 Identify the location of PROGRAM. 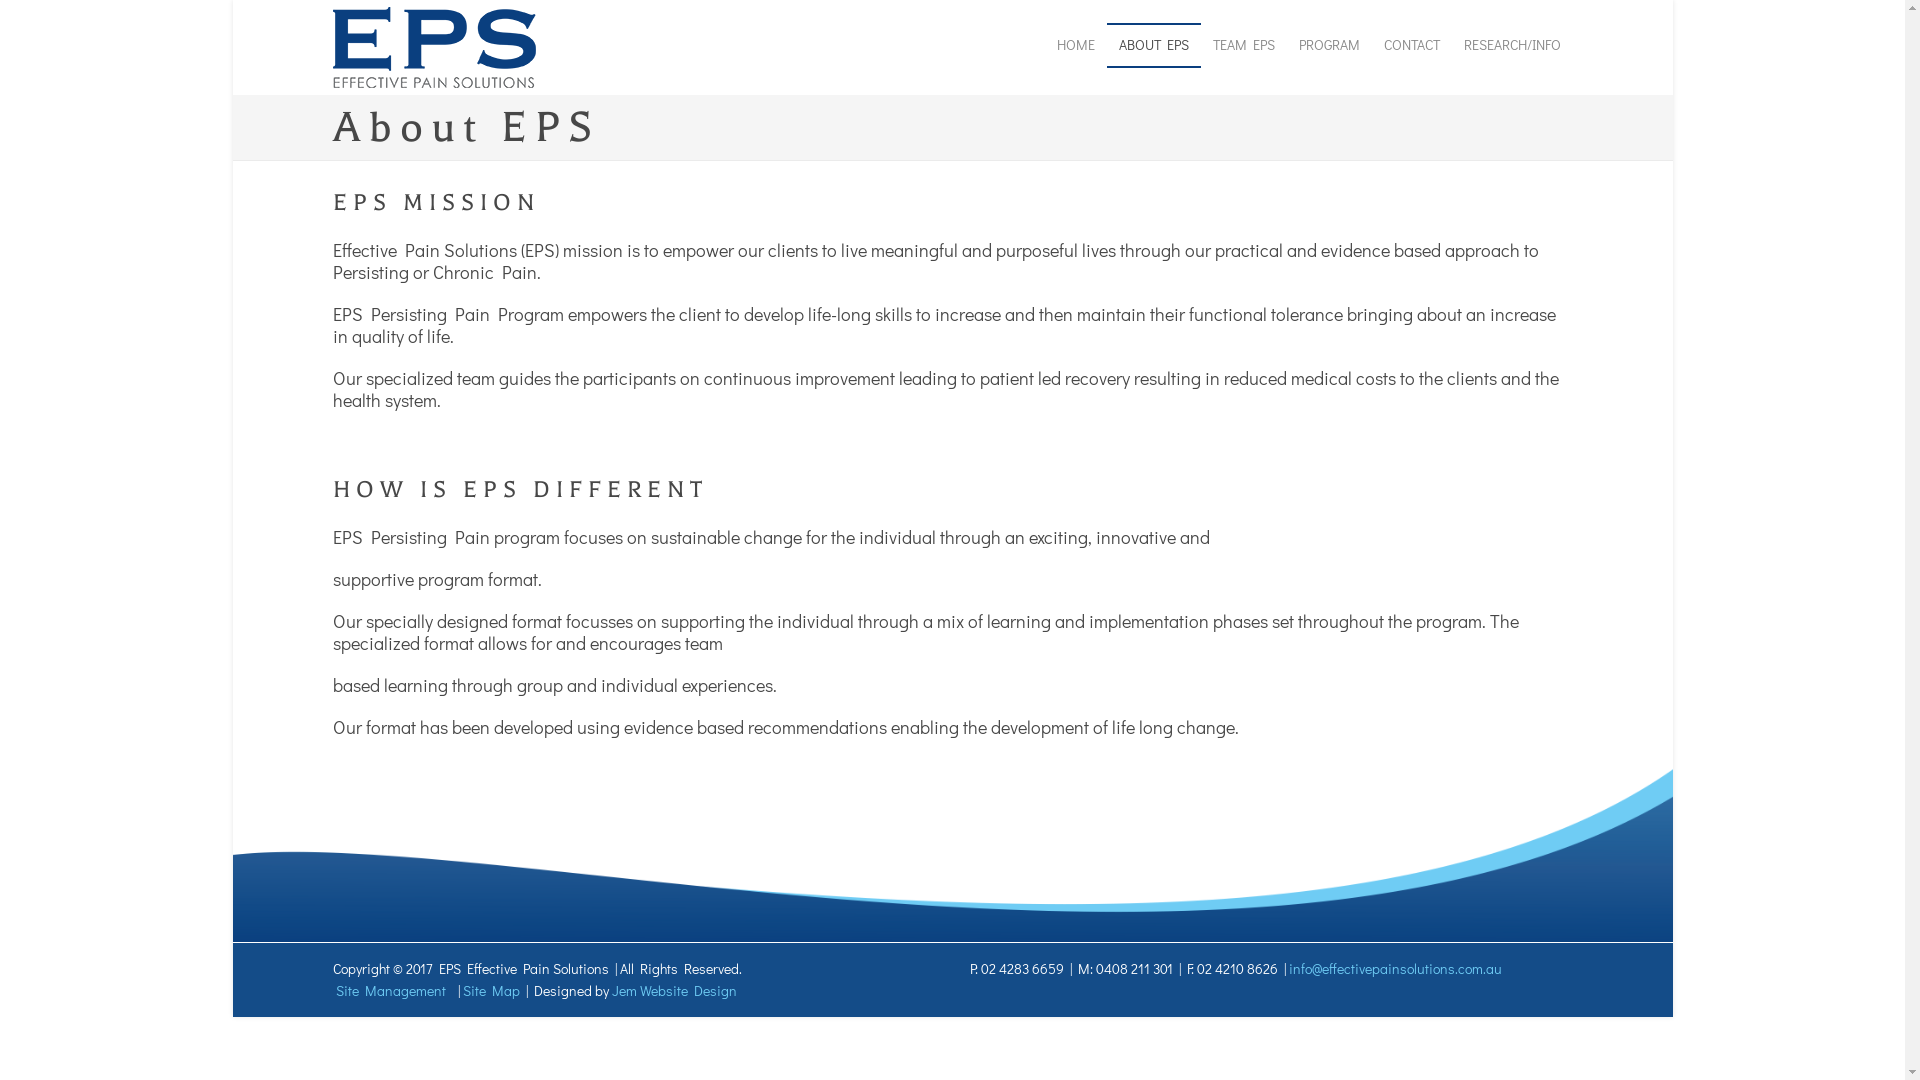
(1328, 45).